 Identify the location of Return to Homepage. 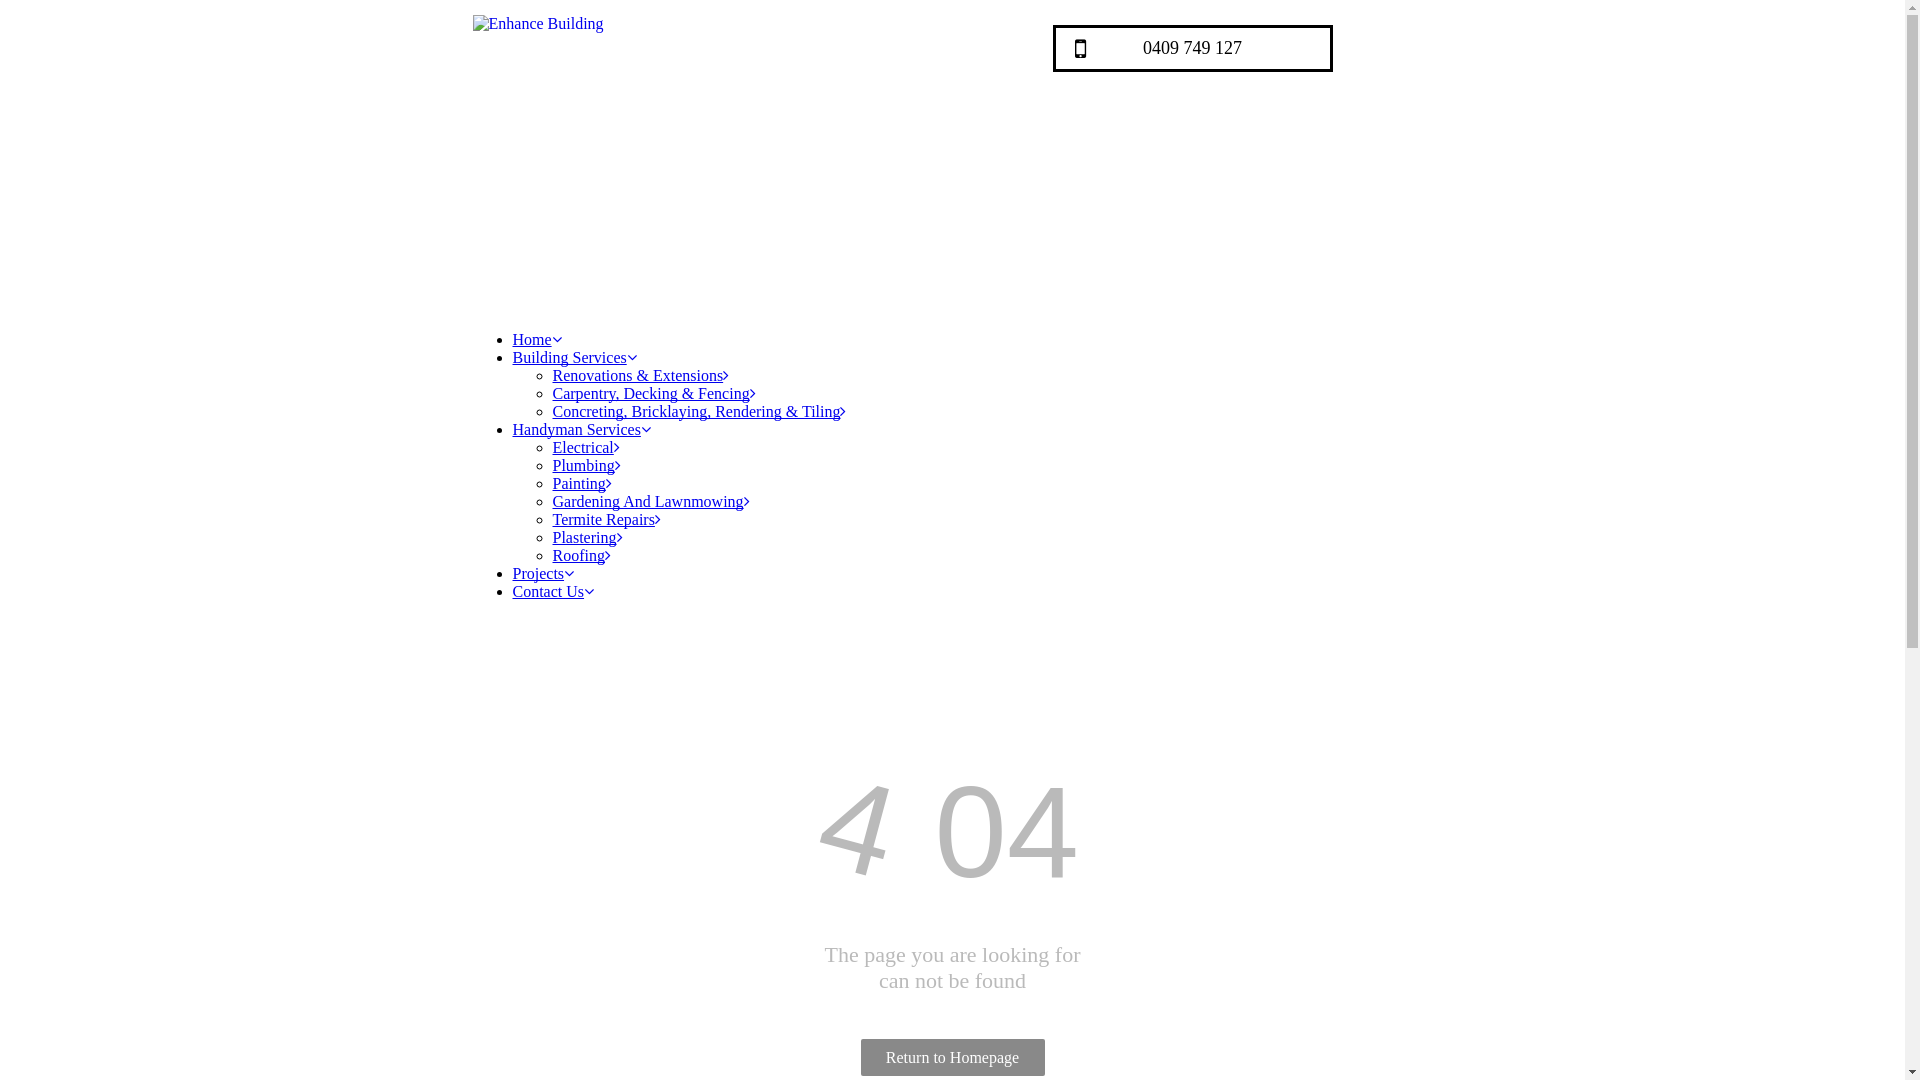
(952, 1058).